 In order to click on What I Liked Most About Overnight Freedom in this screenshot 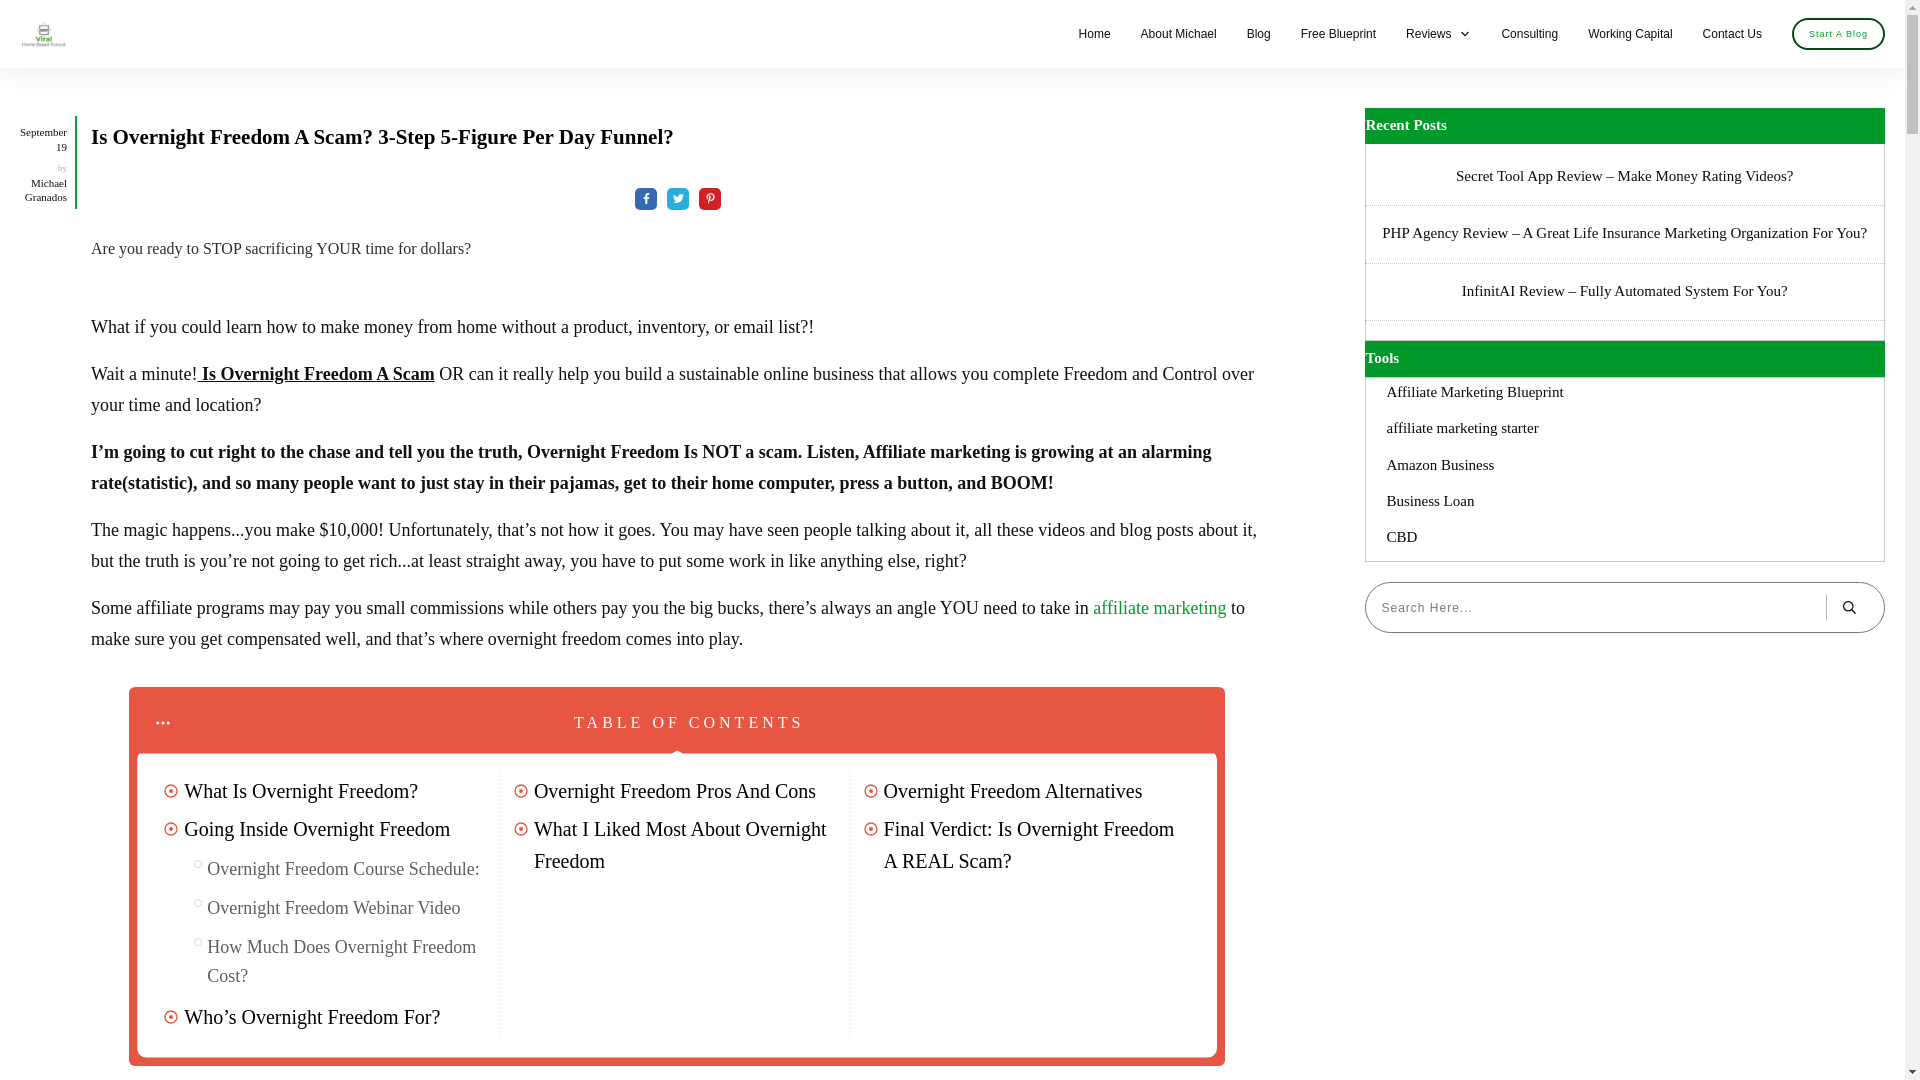, I will do `click(688, 844)`.